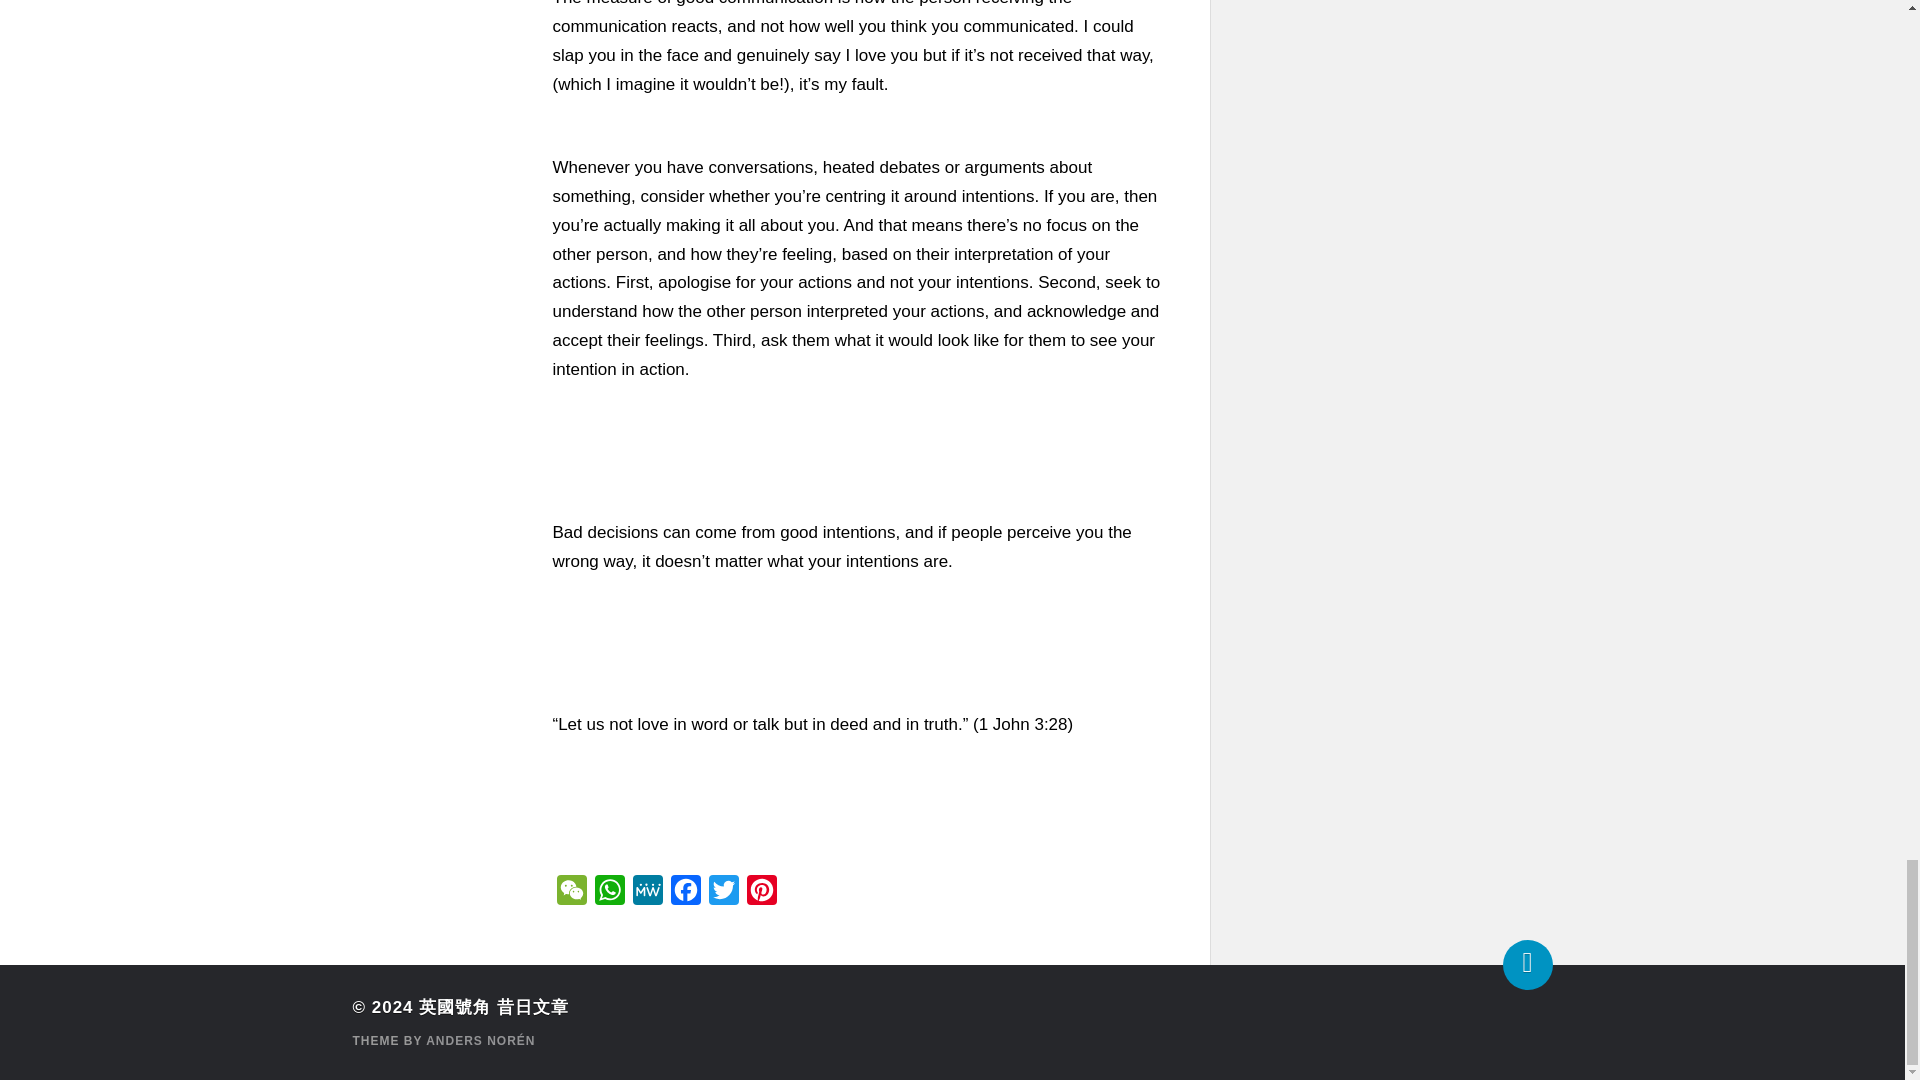 The height and width of the screenshot is (1080, 1920). I want to click on Twitter, so click(722, 894).